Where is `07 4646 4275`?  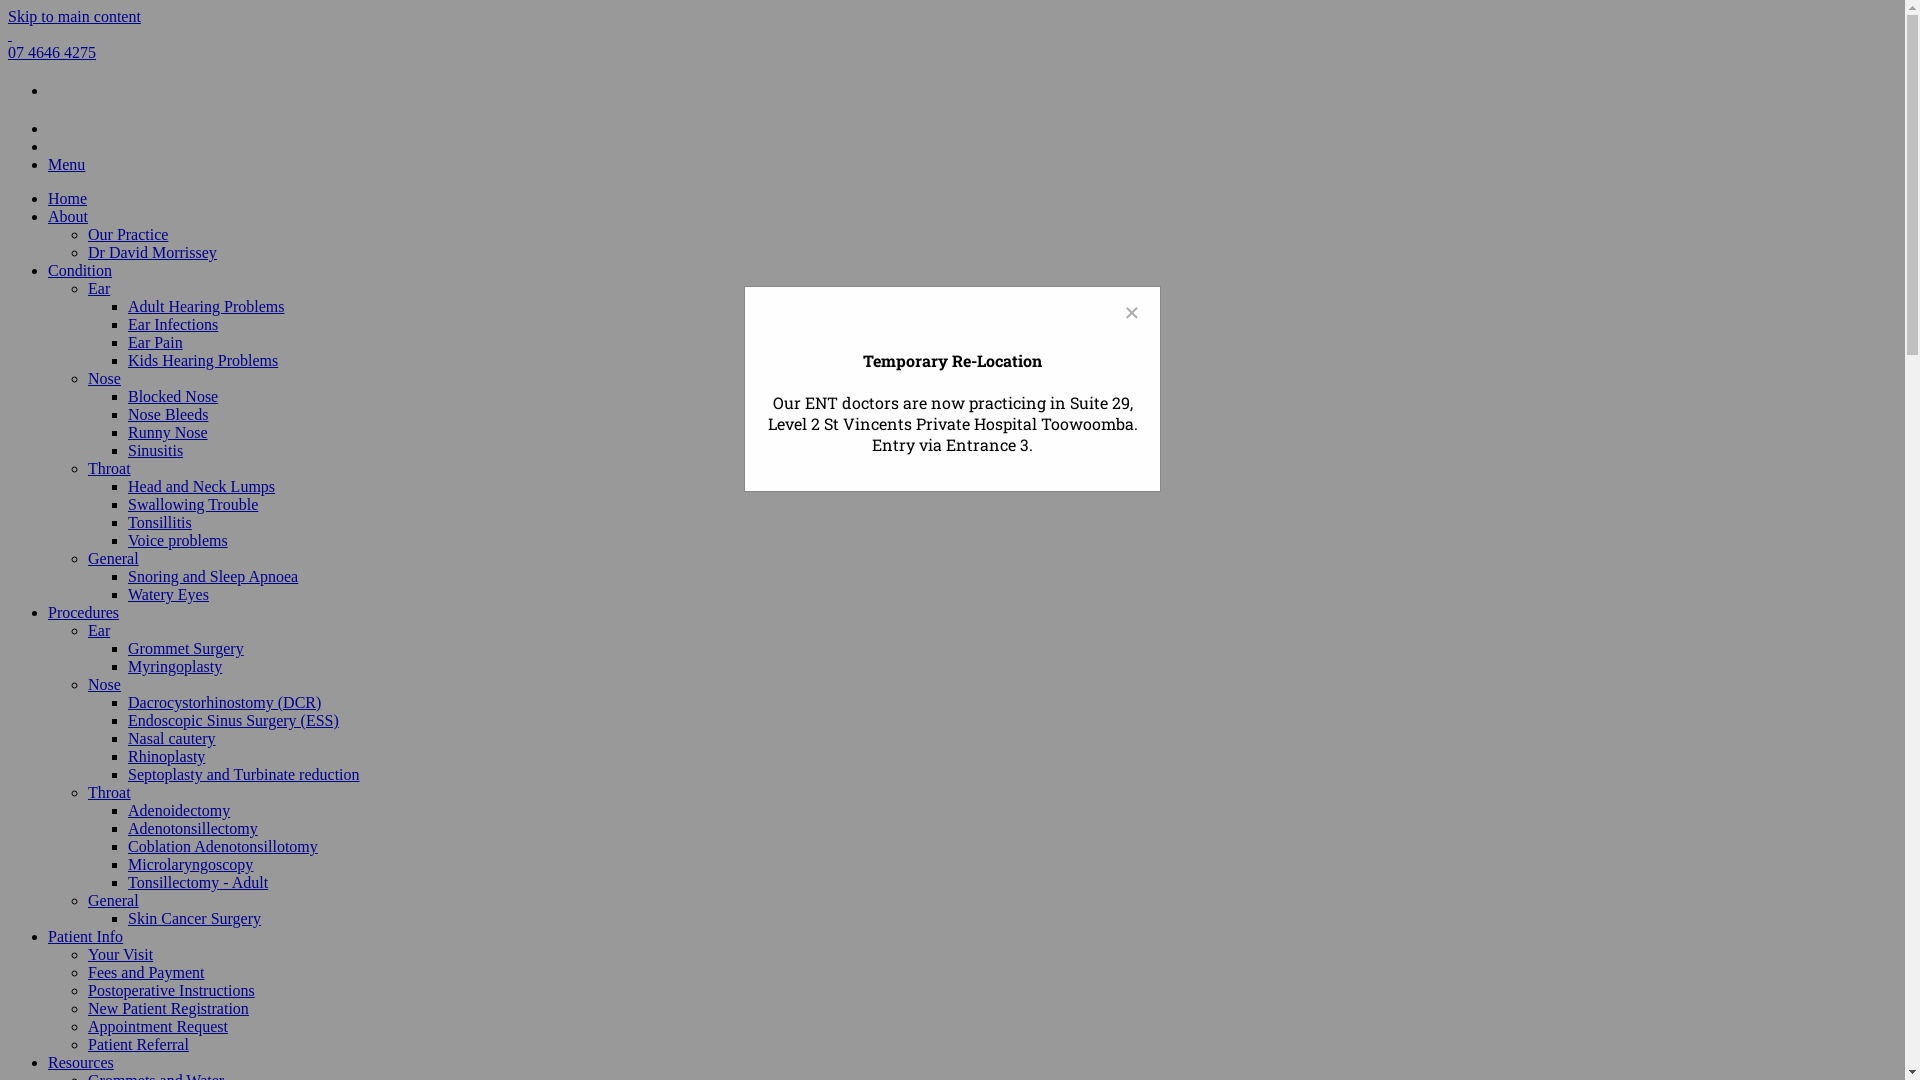
07 4646 4275 is located at coordinates (52, 52).